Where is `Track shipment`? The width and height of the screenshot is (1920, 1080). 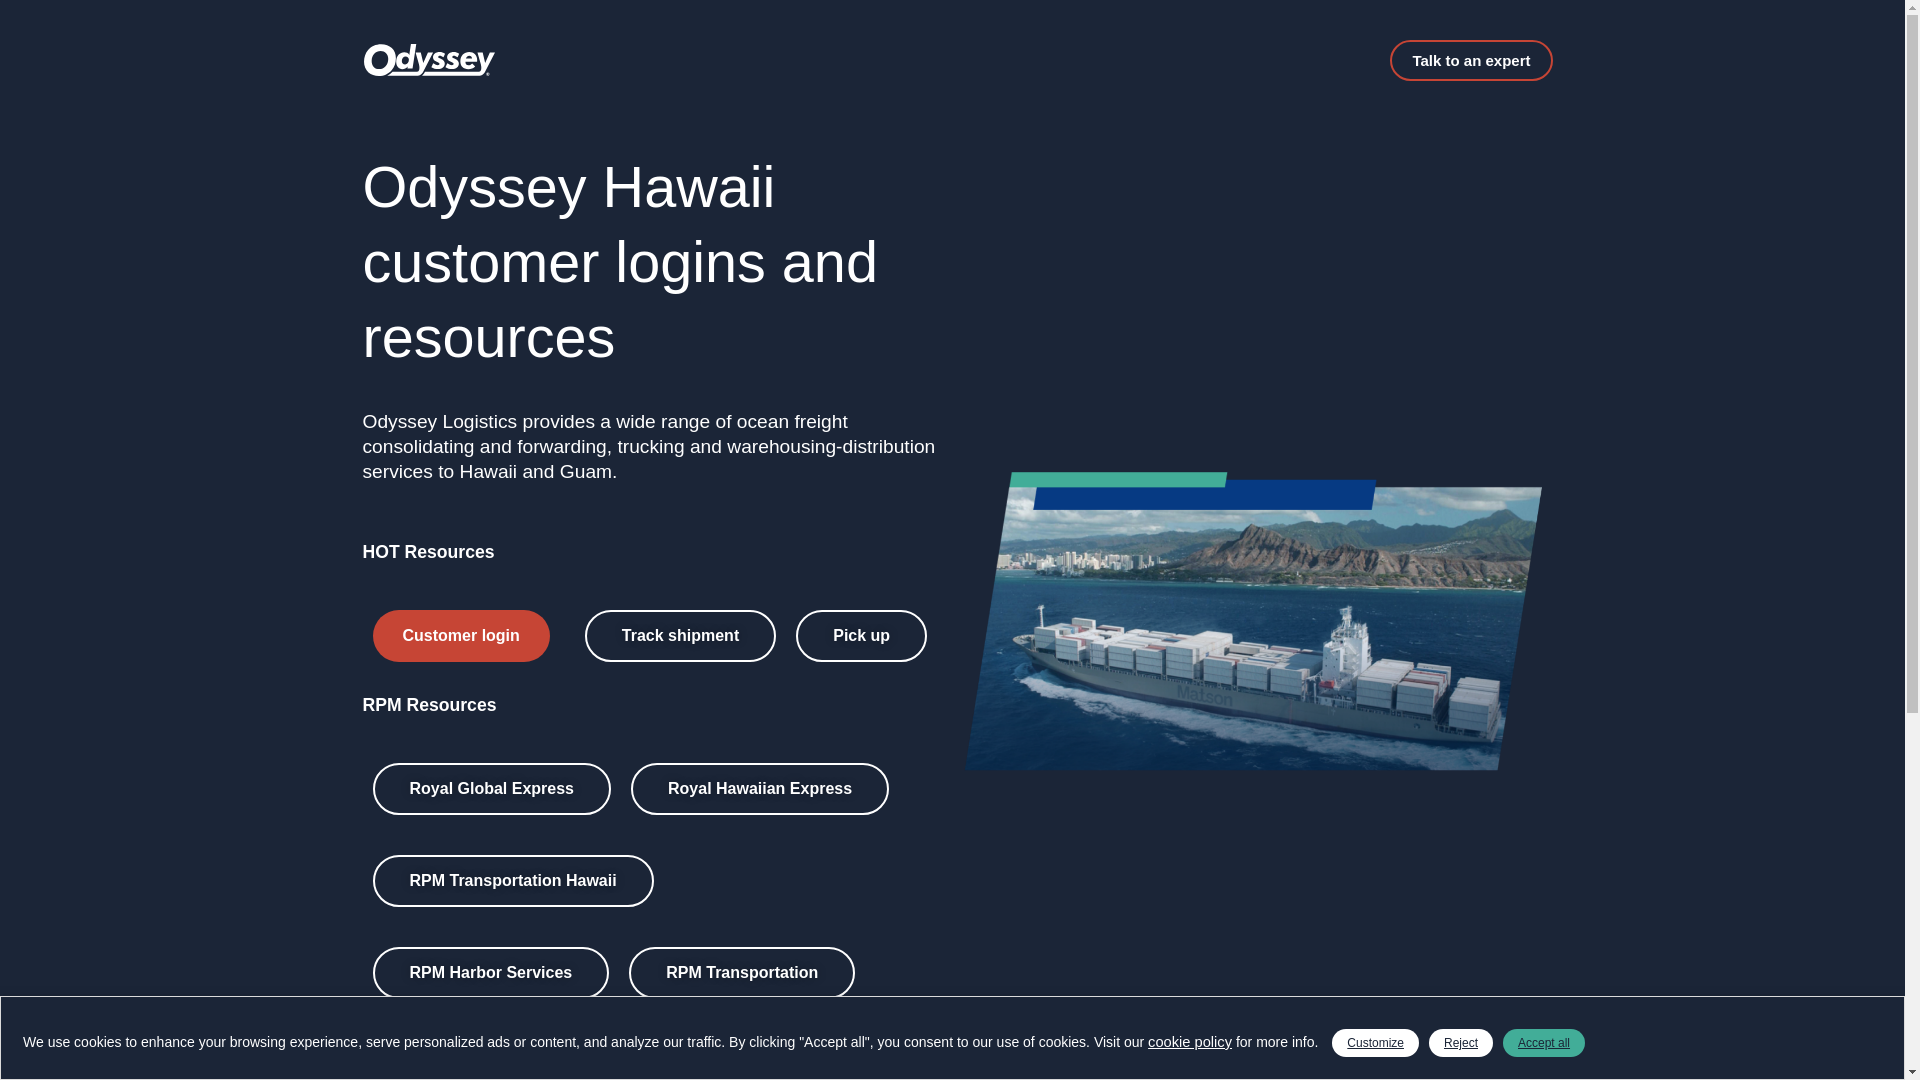
Track shipment is located at coordinates (680, 636).